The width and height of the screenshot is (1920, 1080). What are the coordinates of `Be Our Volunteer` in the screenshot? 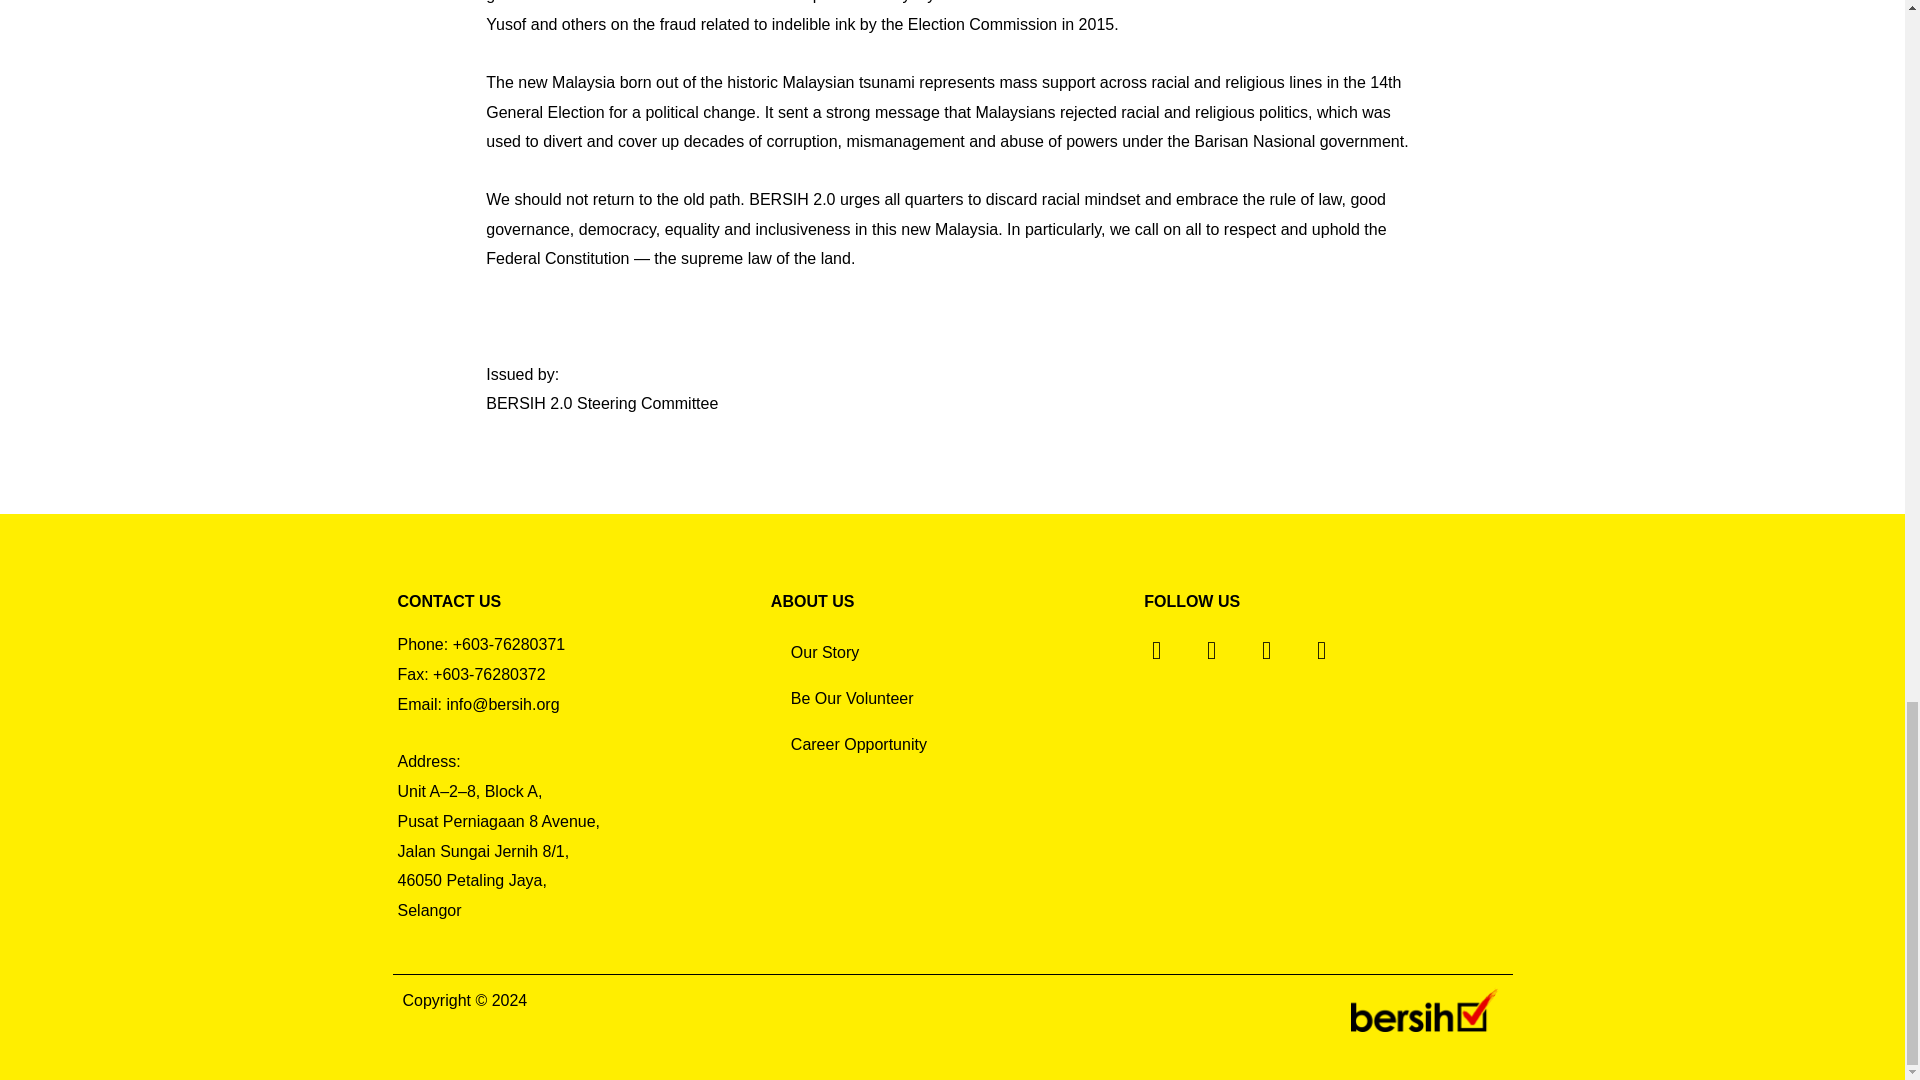 It's located at (952, 699).